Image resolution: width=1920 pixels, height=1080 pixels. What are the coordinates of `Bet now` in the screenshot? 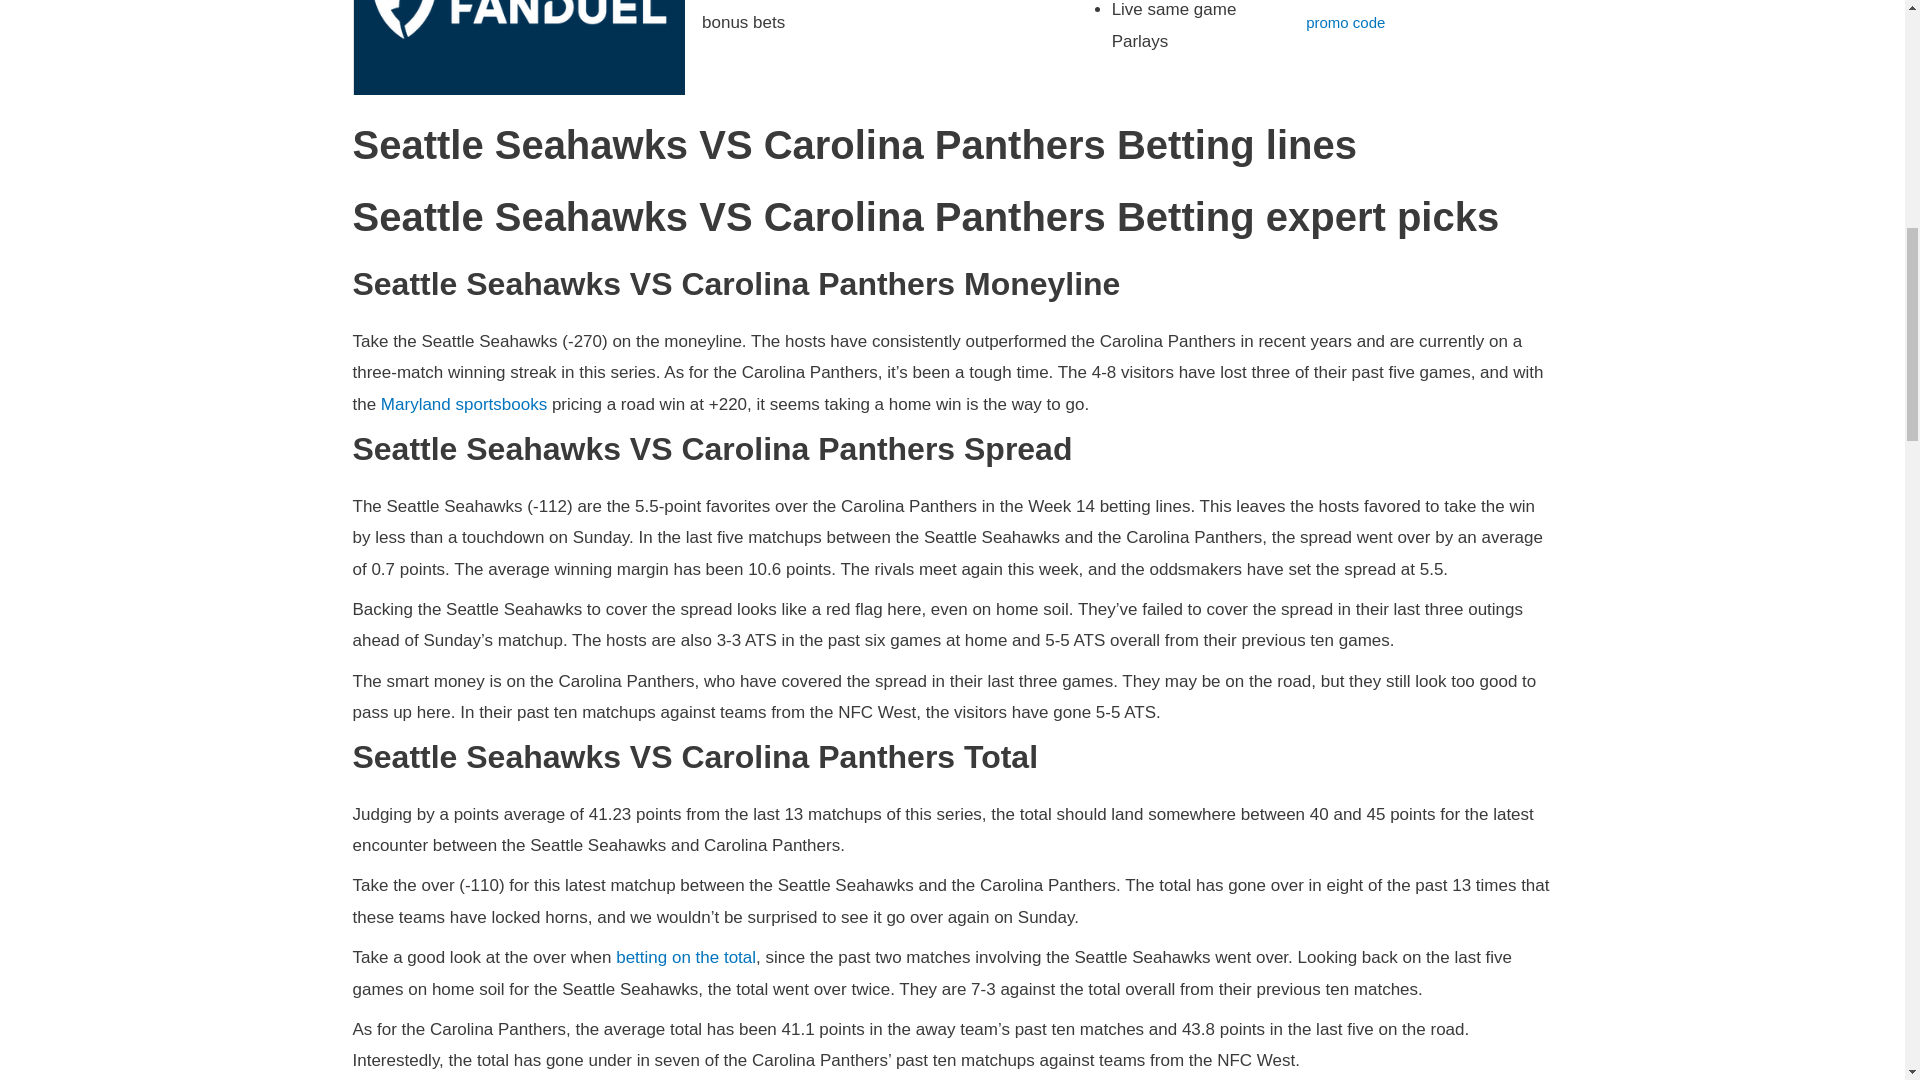 It's located at (1336, 0).